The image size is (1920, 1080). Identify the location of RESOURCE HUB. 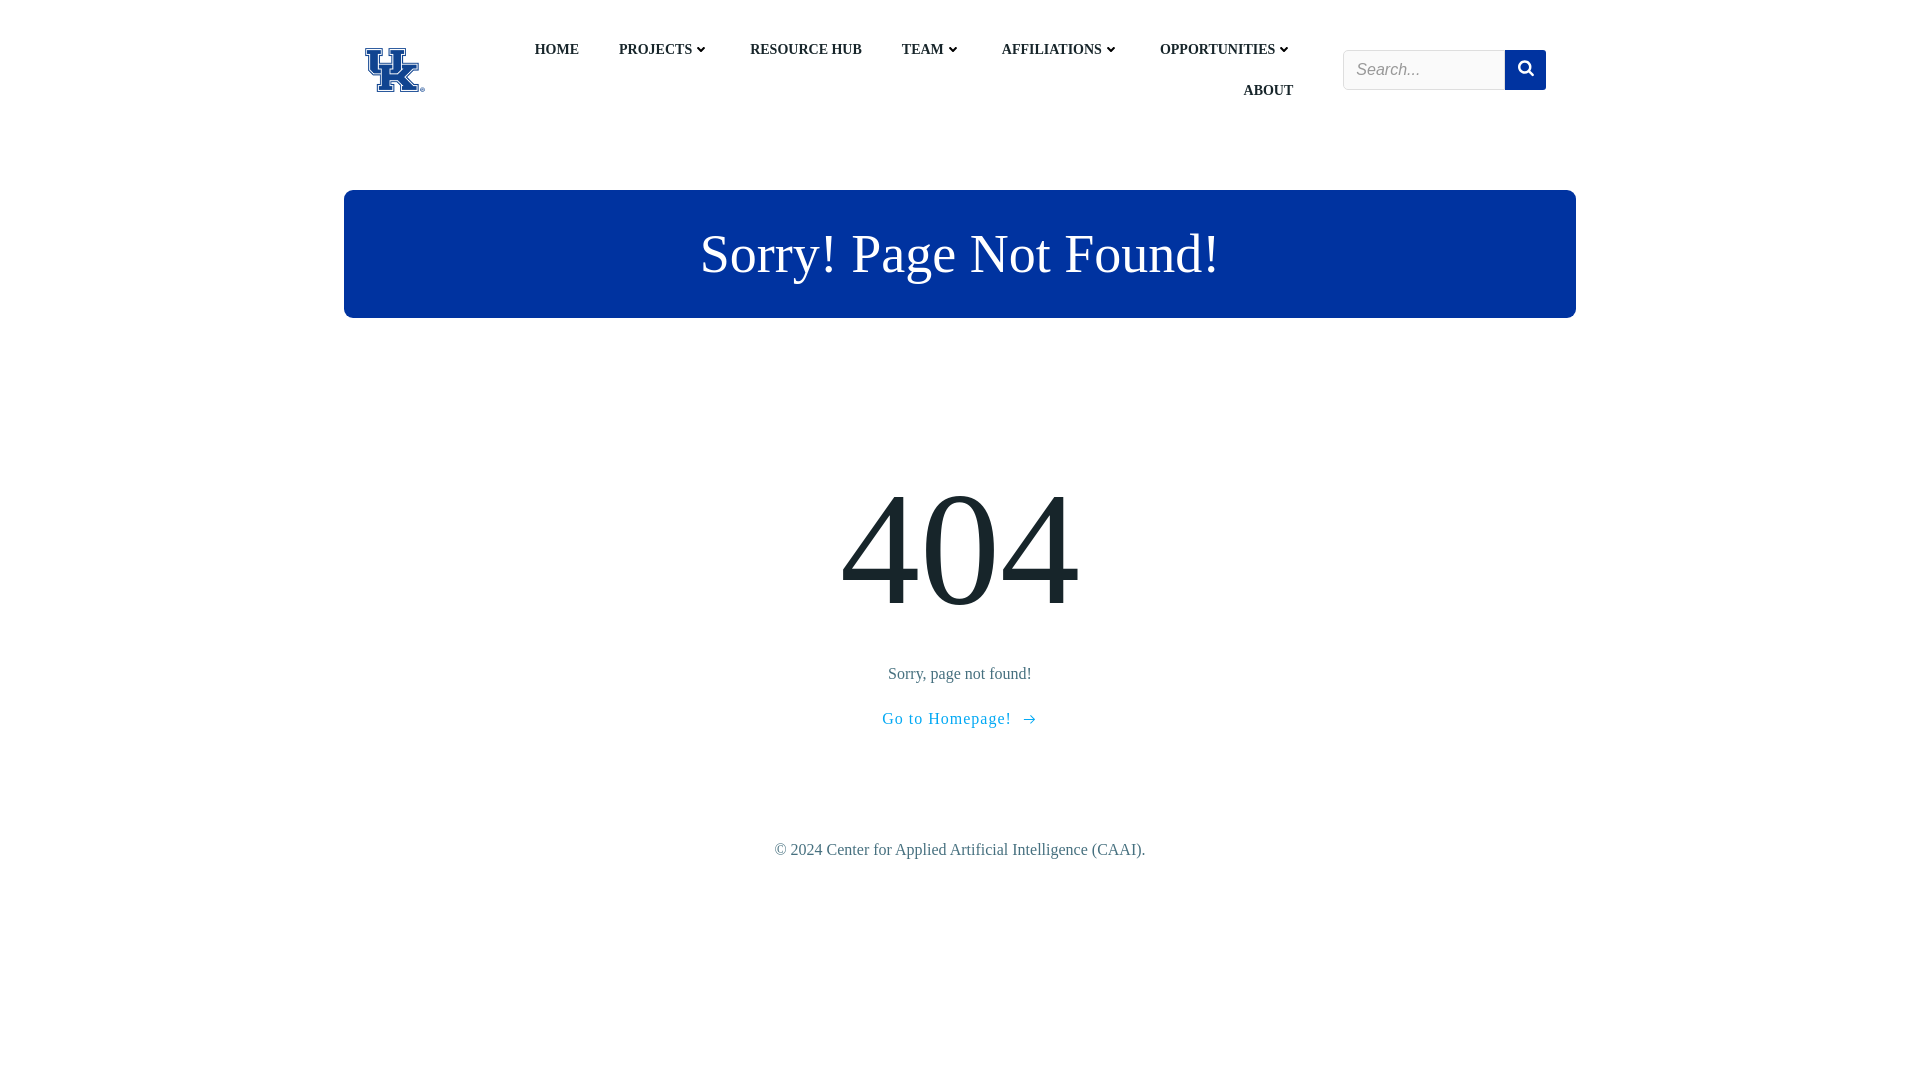
(806, 49).